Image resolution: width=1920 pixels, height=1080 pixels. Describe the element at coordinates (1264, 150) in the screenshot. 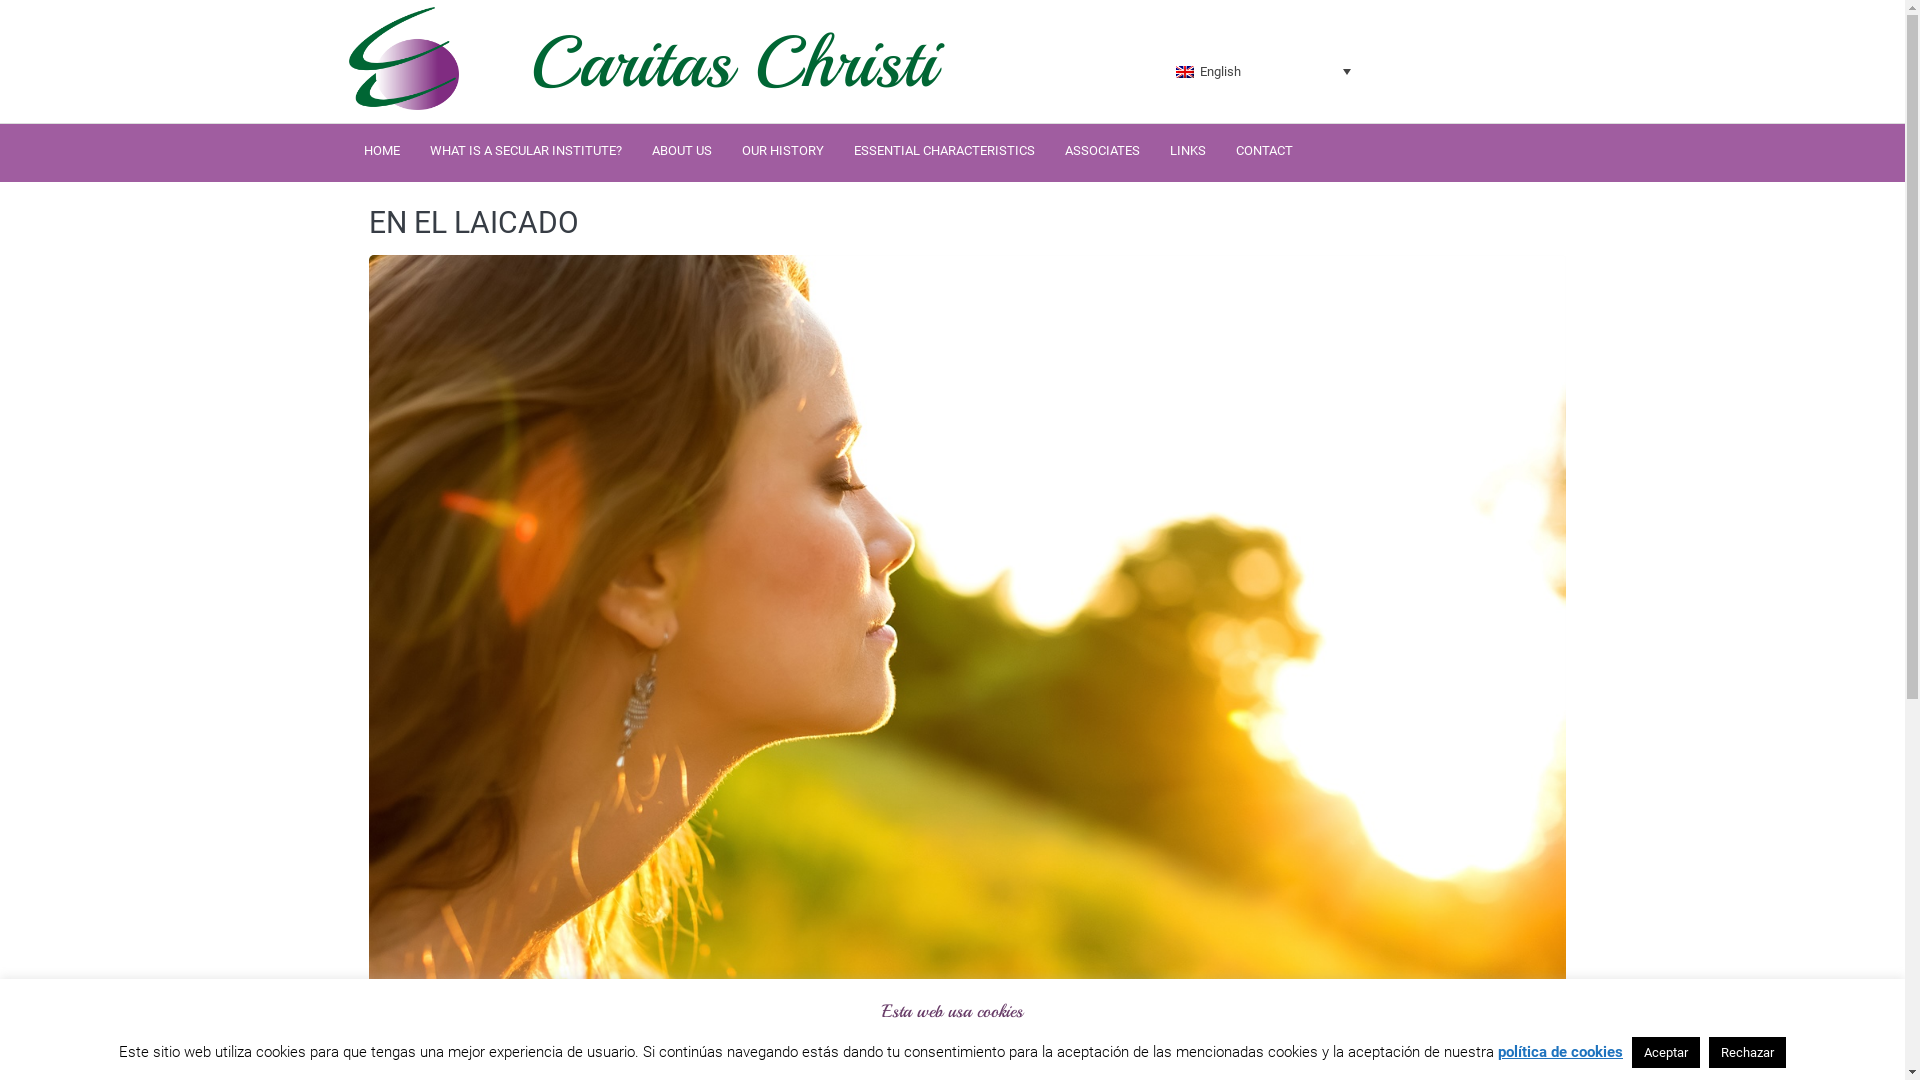

I see `CONTACT` at that location.